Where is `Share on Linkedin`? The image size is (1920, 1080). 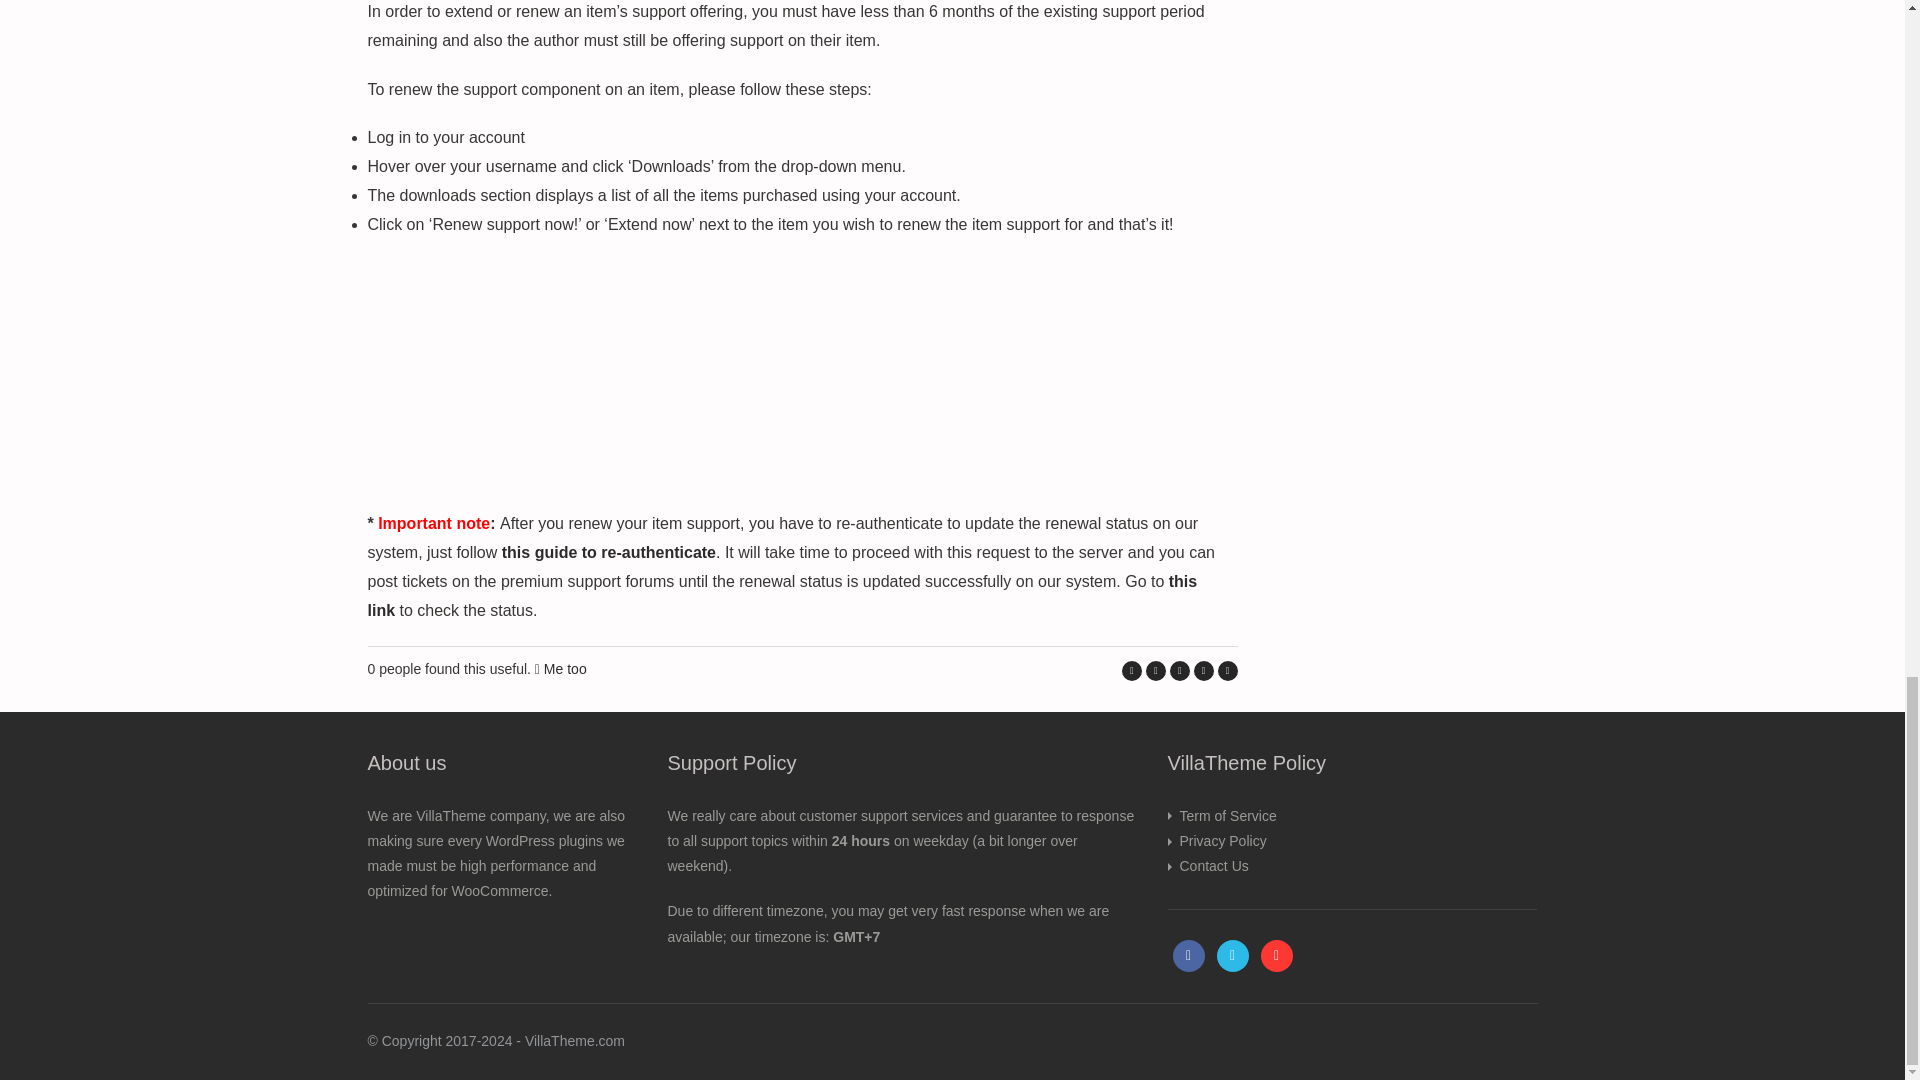
Share on Linkedin is located at coordinates (1180, 670).